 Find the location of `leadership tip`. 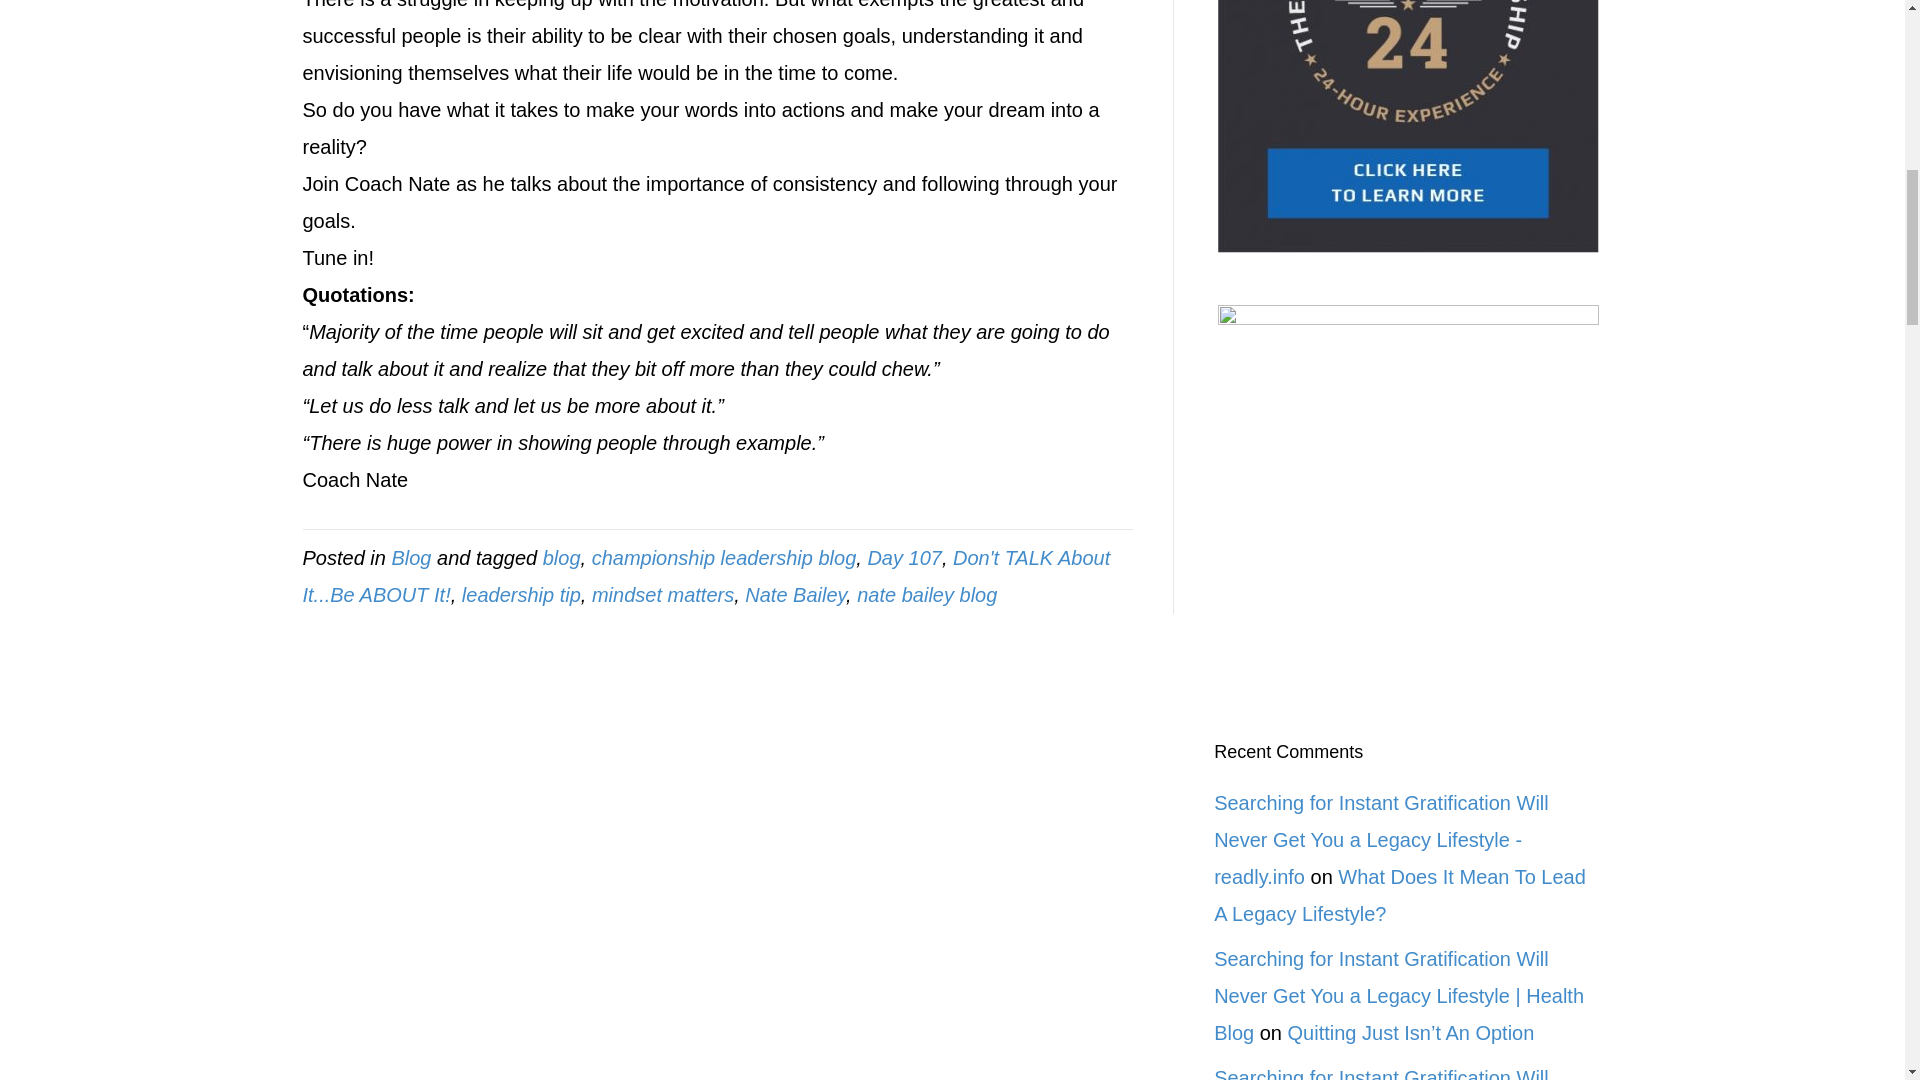

leadership tip is located at coordinates (522, 594).